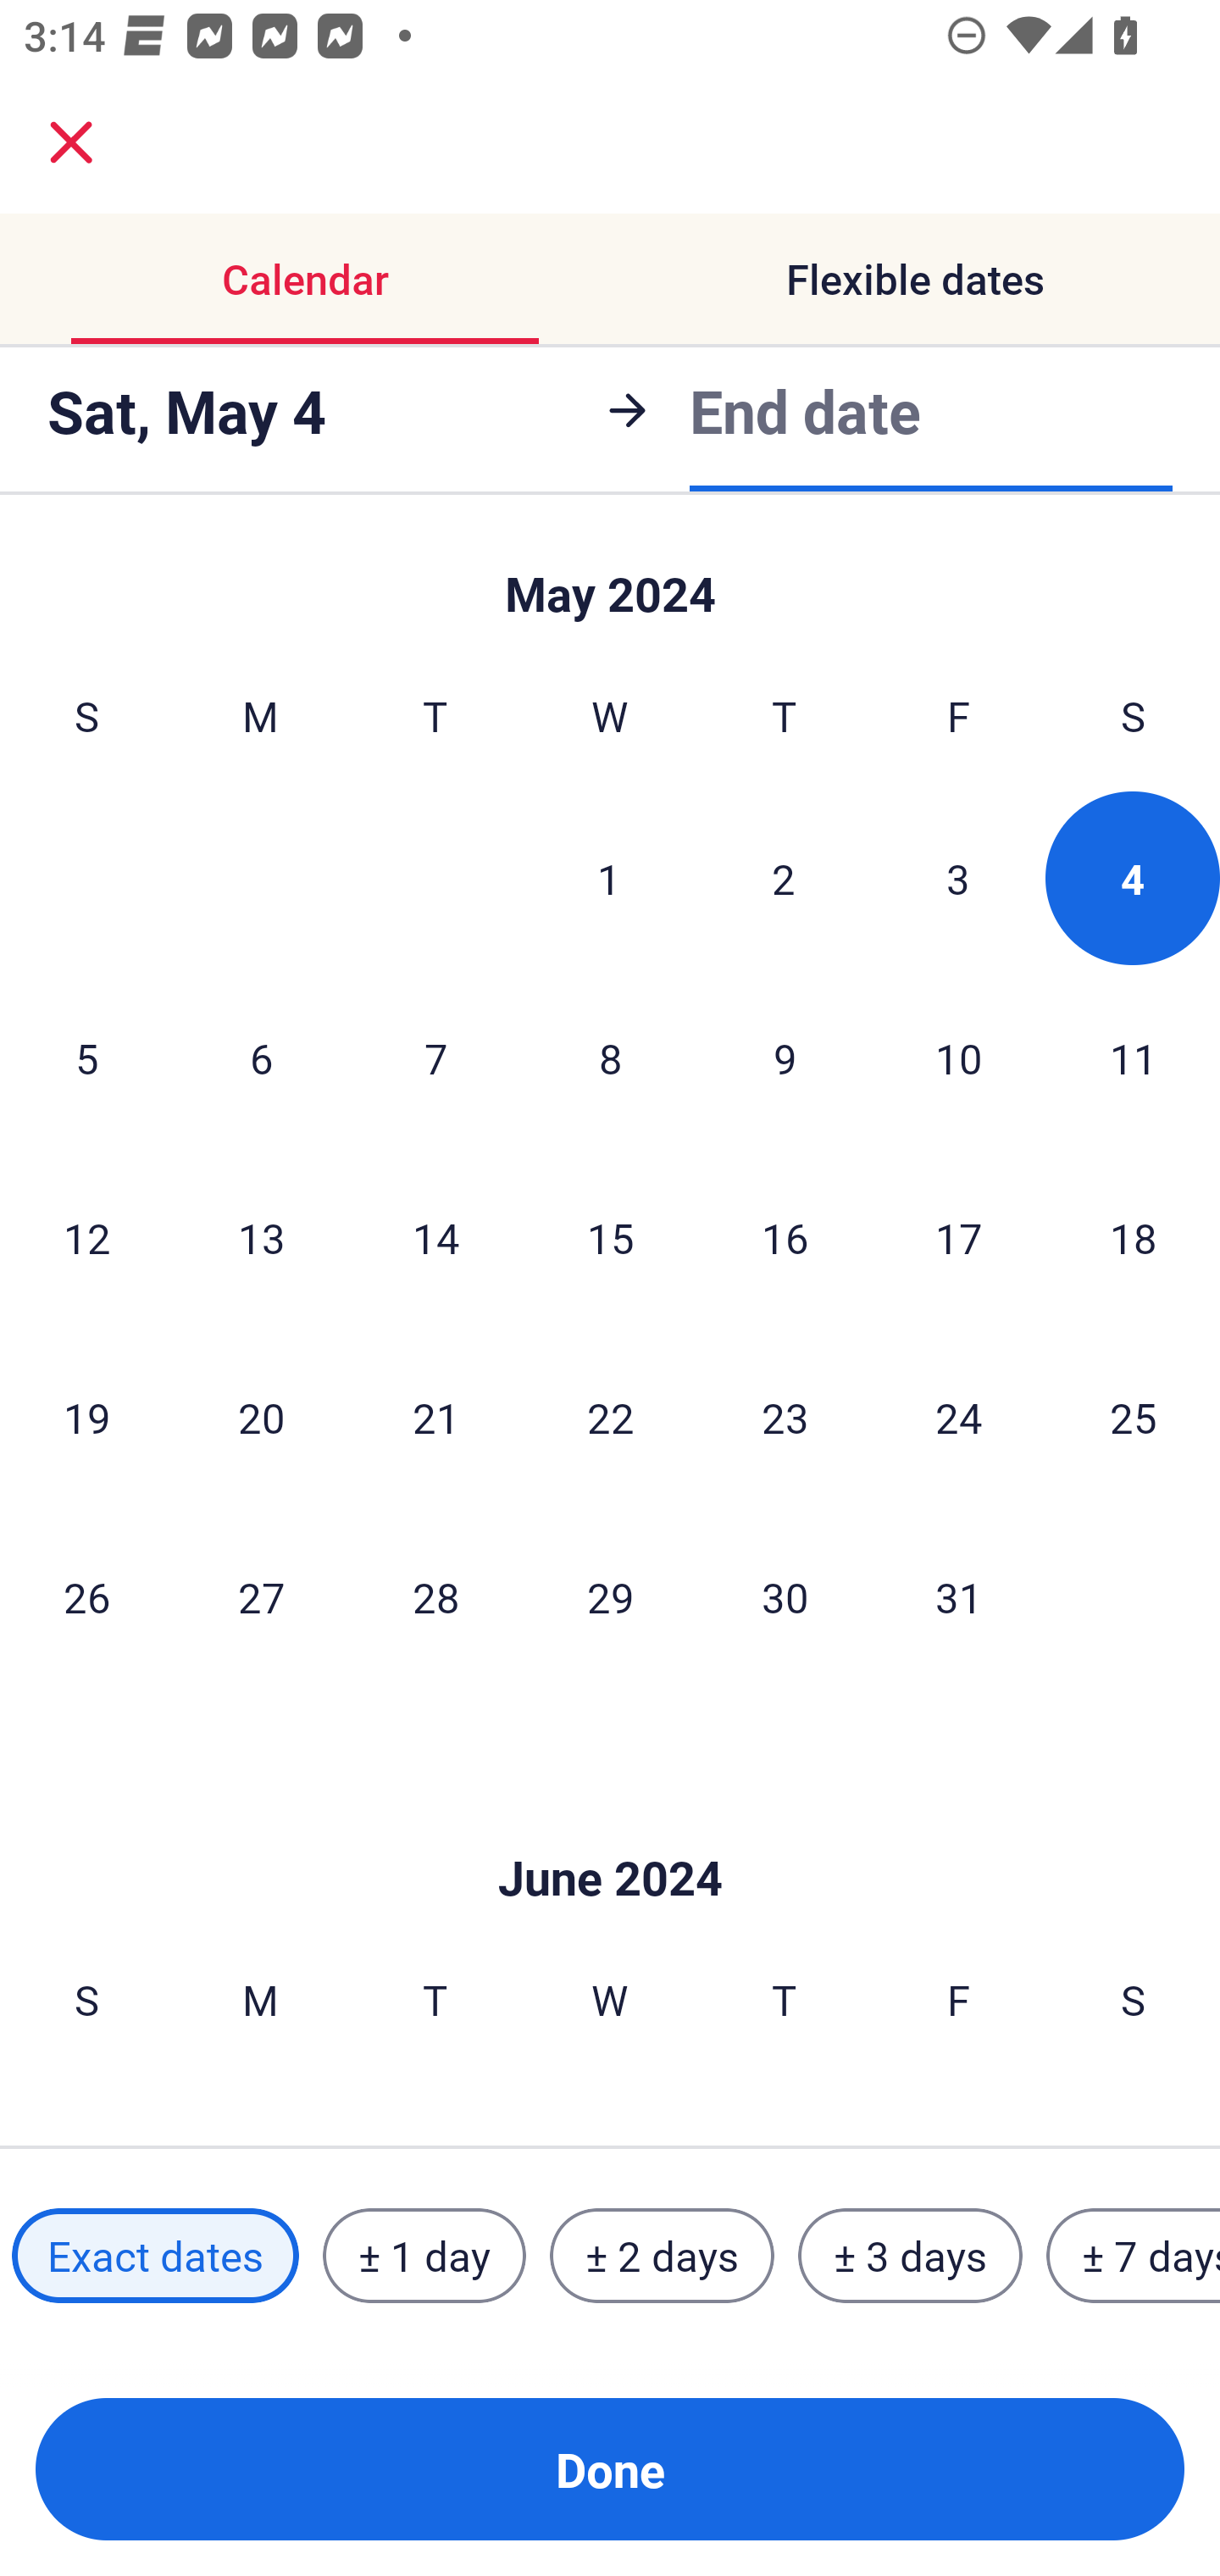 This screenshot has height=2576, width=1220. What do you see at coordinates (959, 1417) in the screenshot?
I see `24 Friday, May 24, 2024` at bounding box center [959, 1417].